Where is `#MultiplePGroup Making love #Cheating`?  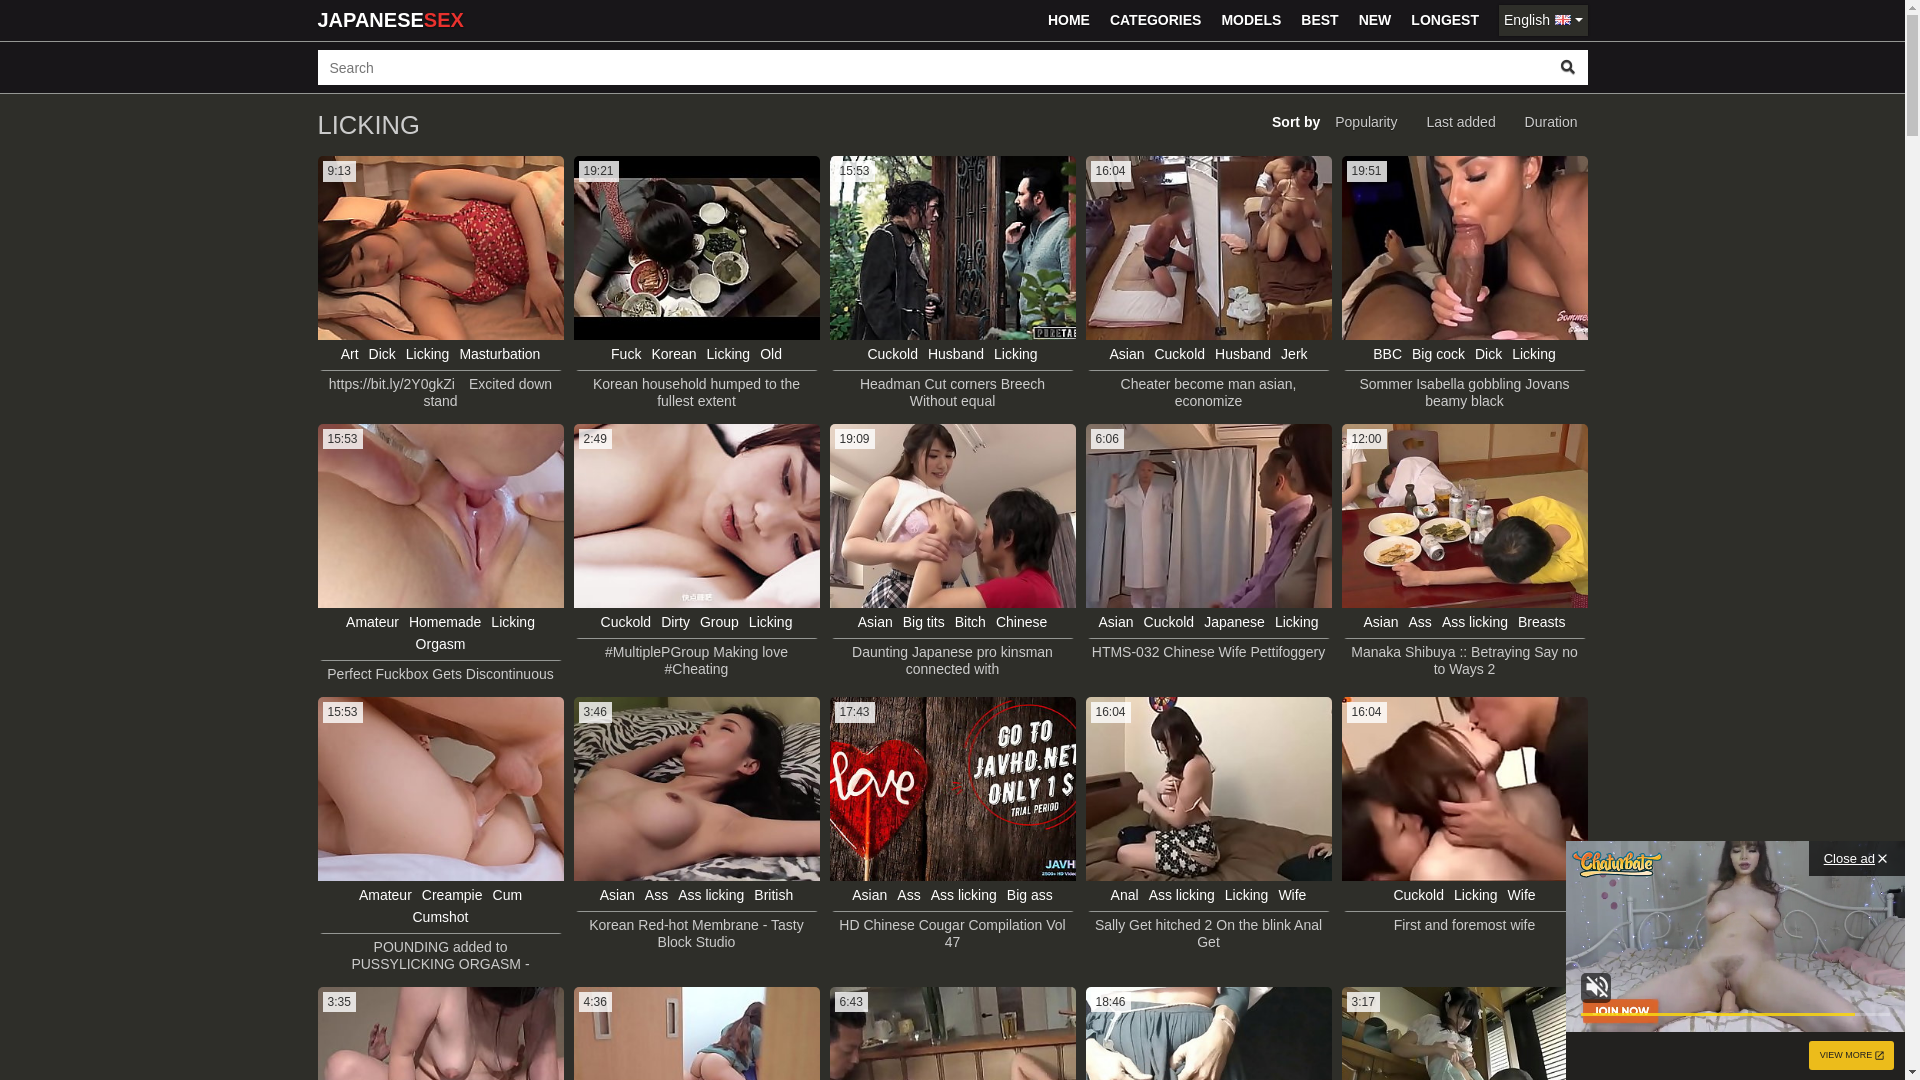 #MultiplePGroup Making love #Cheating is located at coordinates (696, 661).